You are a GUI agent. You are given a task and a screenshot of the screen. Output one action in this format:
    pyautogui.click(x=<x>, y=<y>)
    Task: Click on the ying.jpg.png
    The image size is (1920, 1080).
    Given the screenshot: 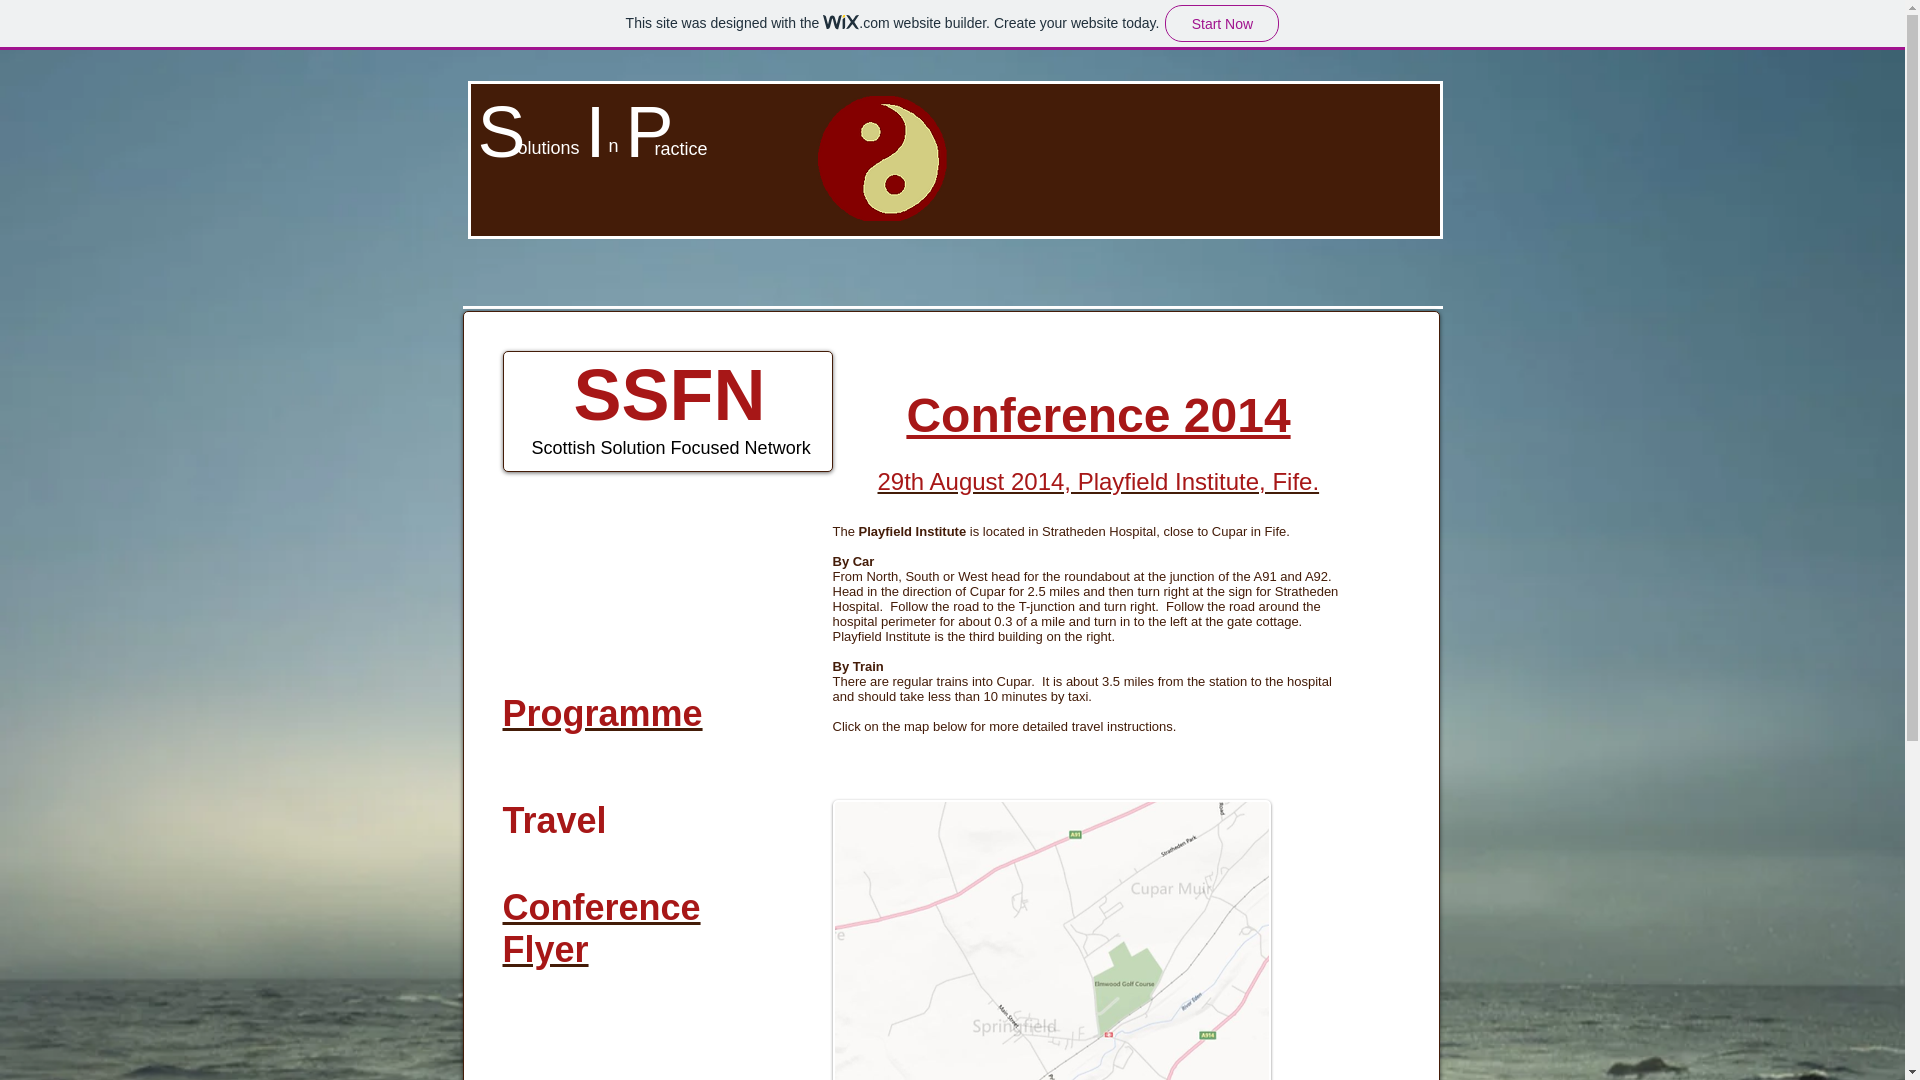 What is the action you would take?
    pyautogui.click(x=882, y=158)
    